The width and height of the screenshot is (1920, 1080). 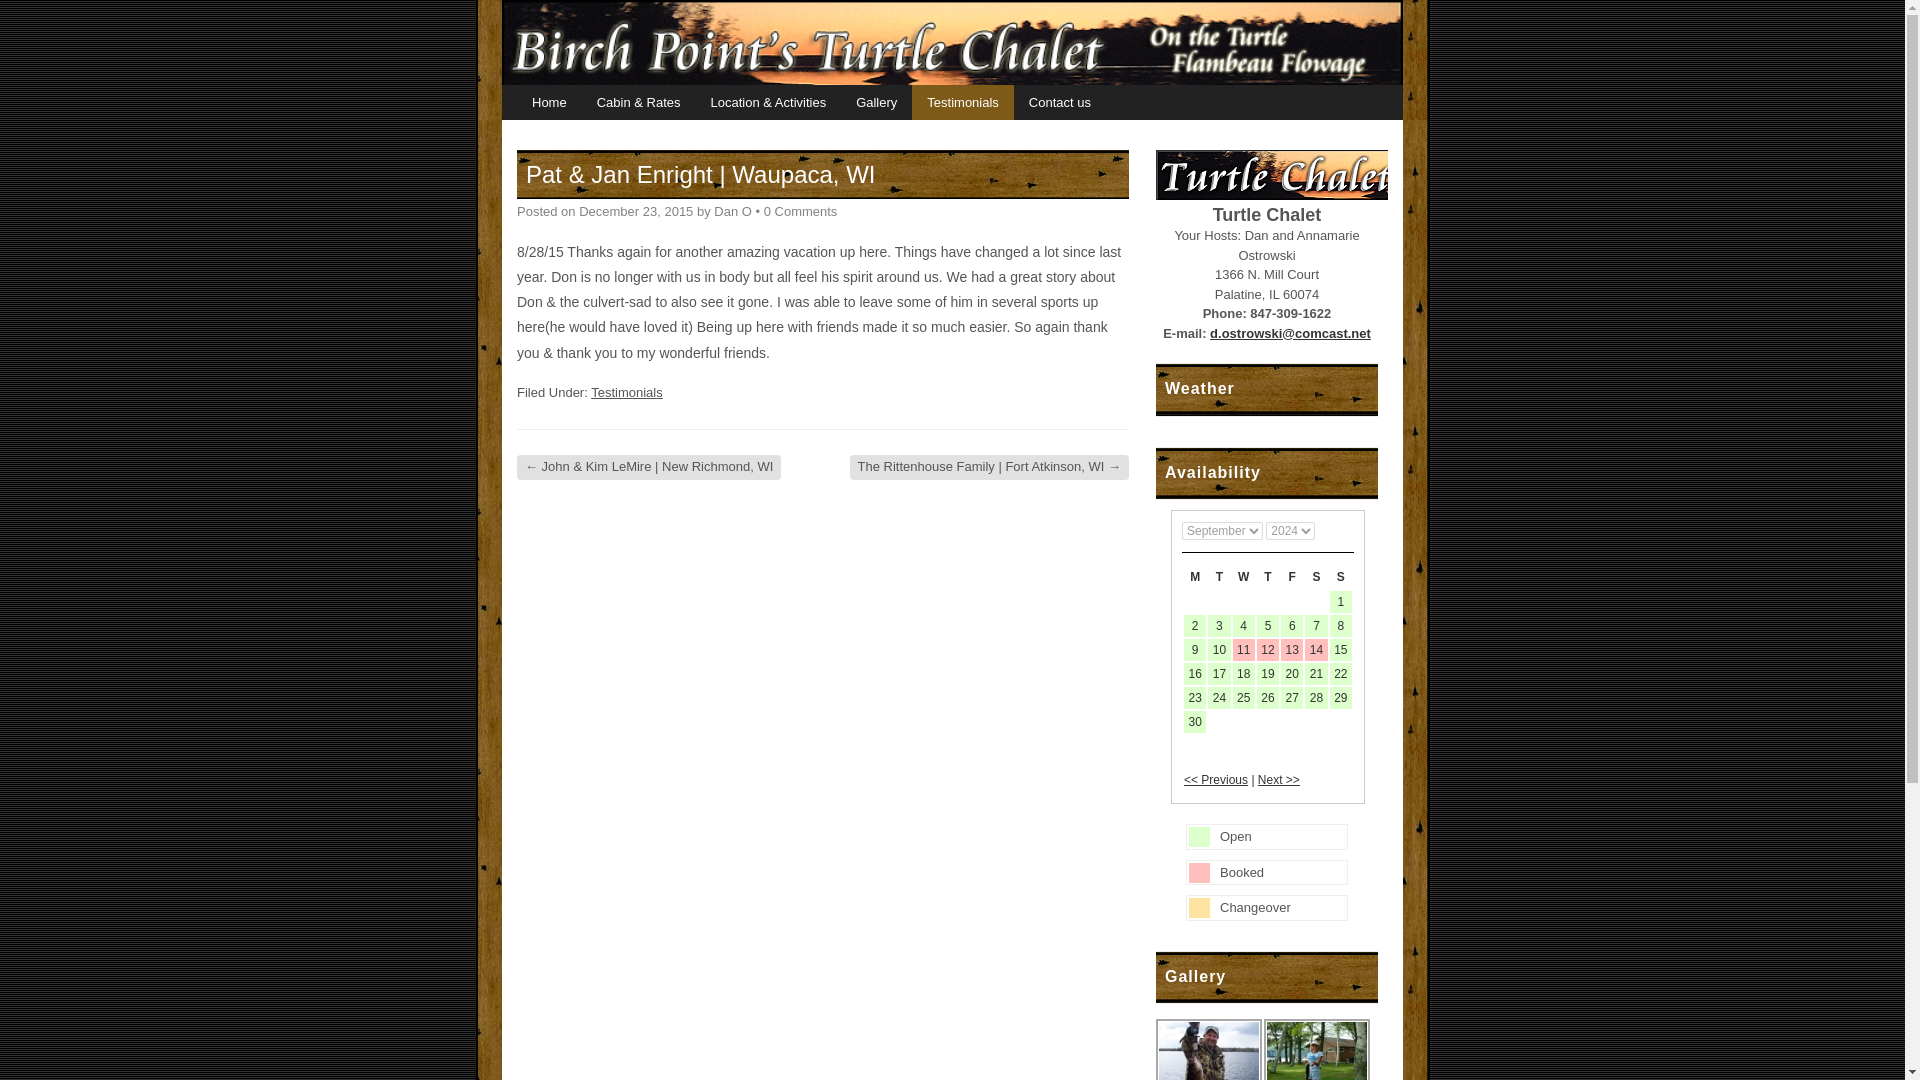 I want to click on Testimonials, so click(x=626, y=392).